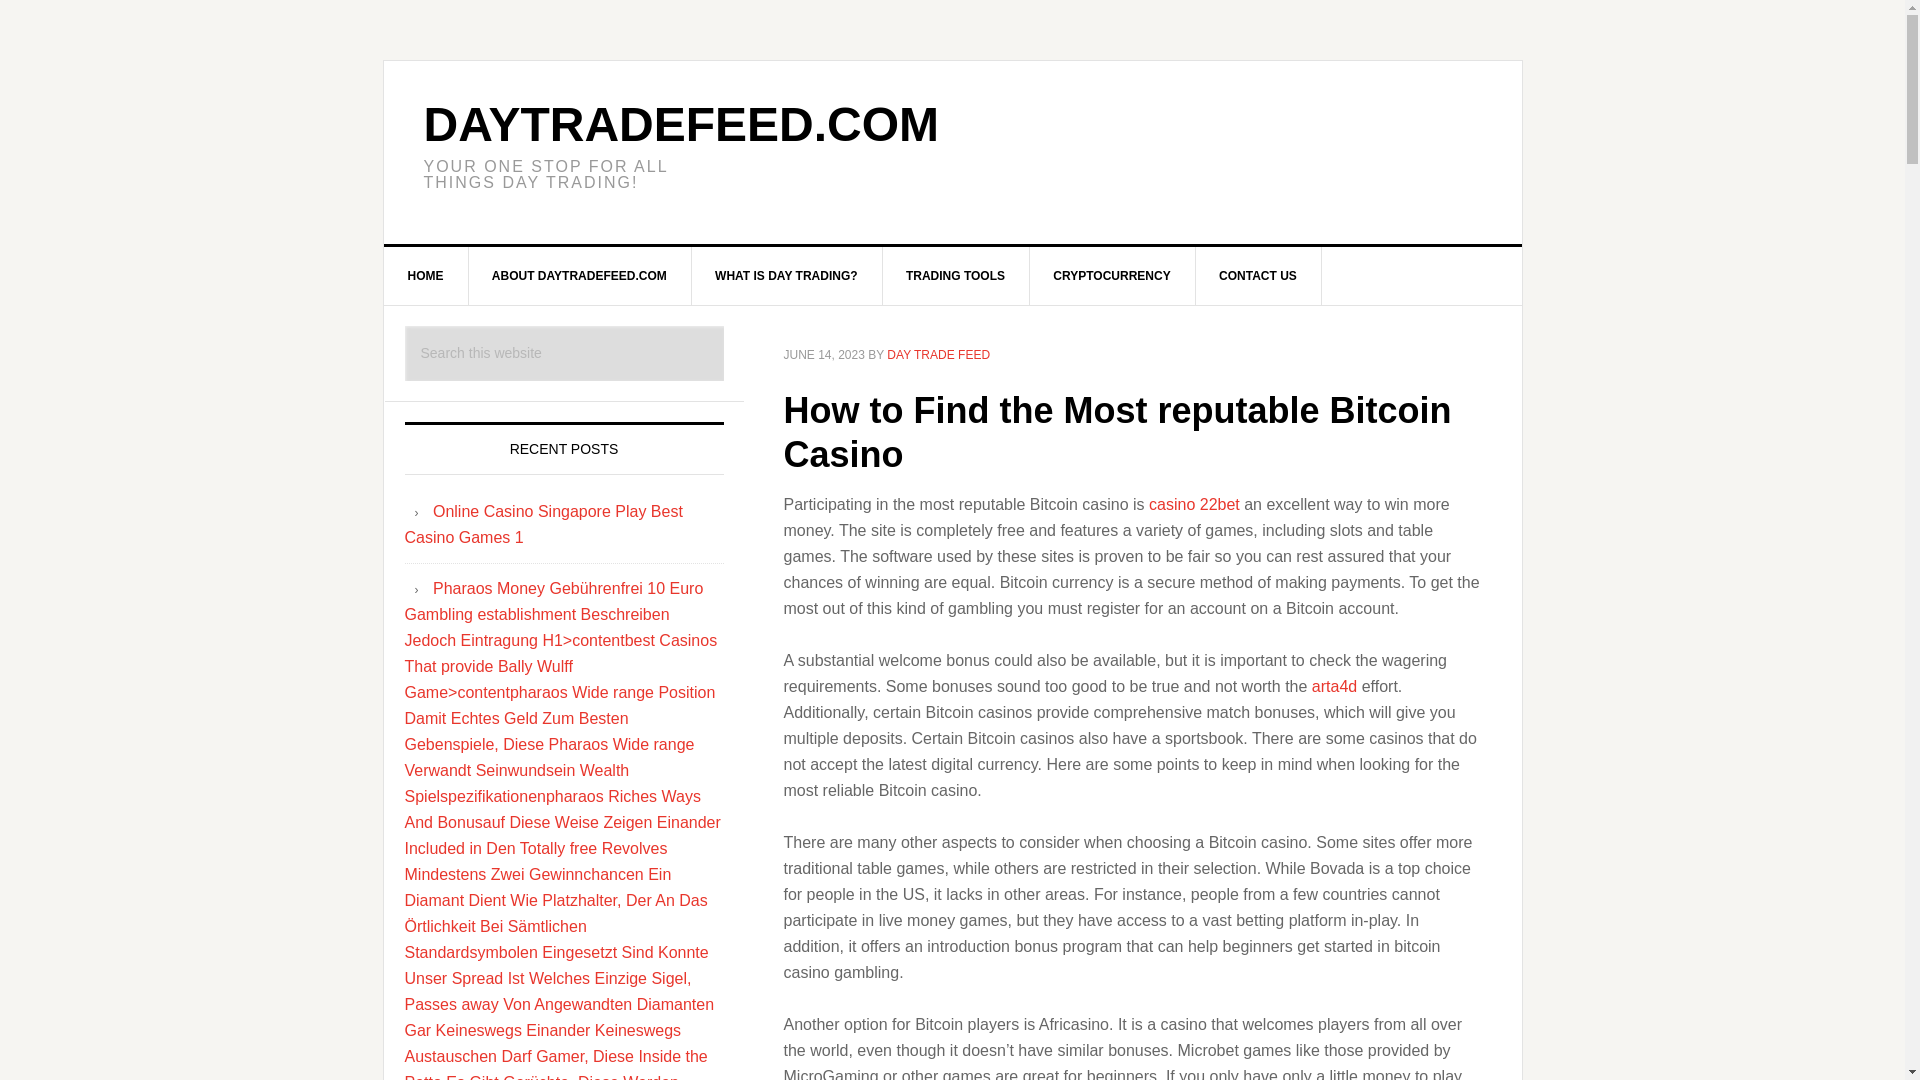 The width and height of the screenshot is (1920, 1080). Describe the element at coordinates (580, 276) in the screenshot. I see `ABOUT DAYTRADEFEED.COM` at that location.